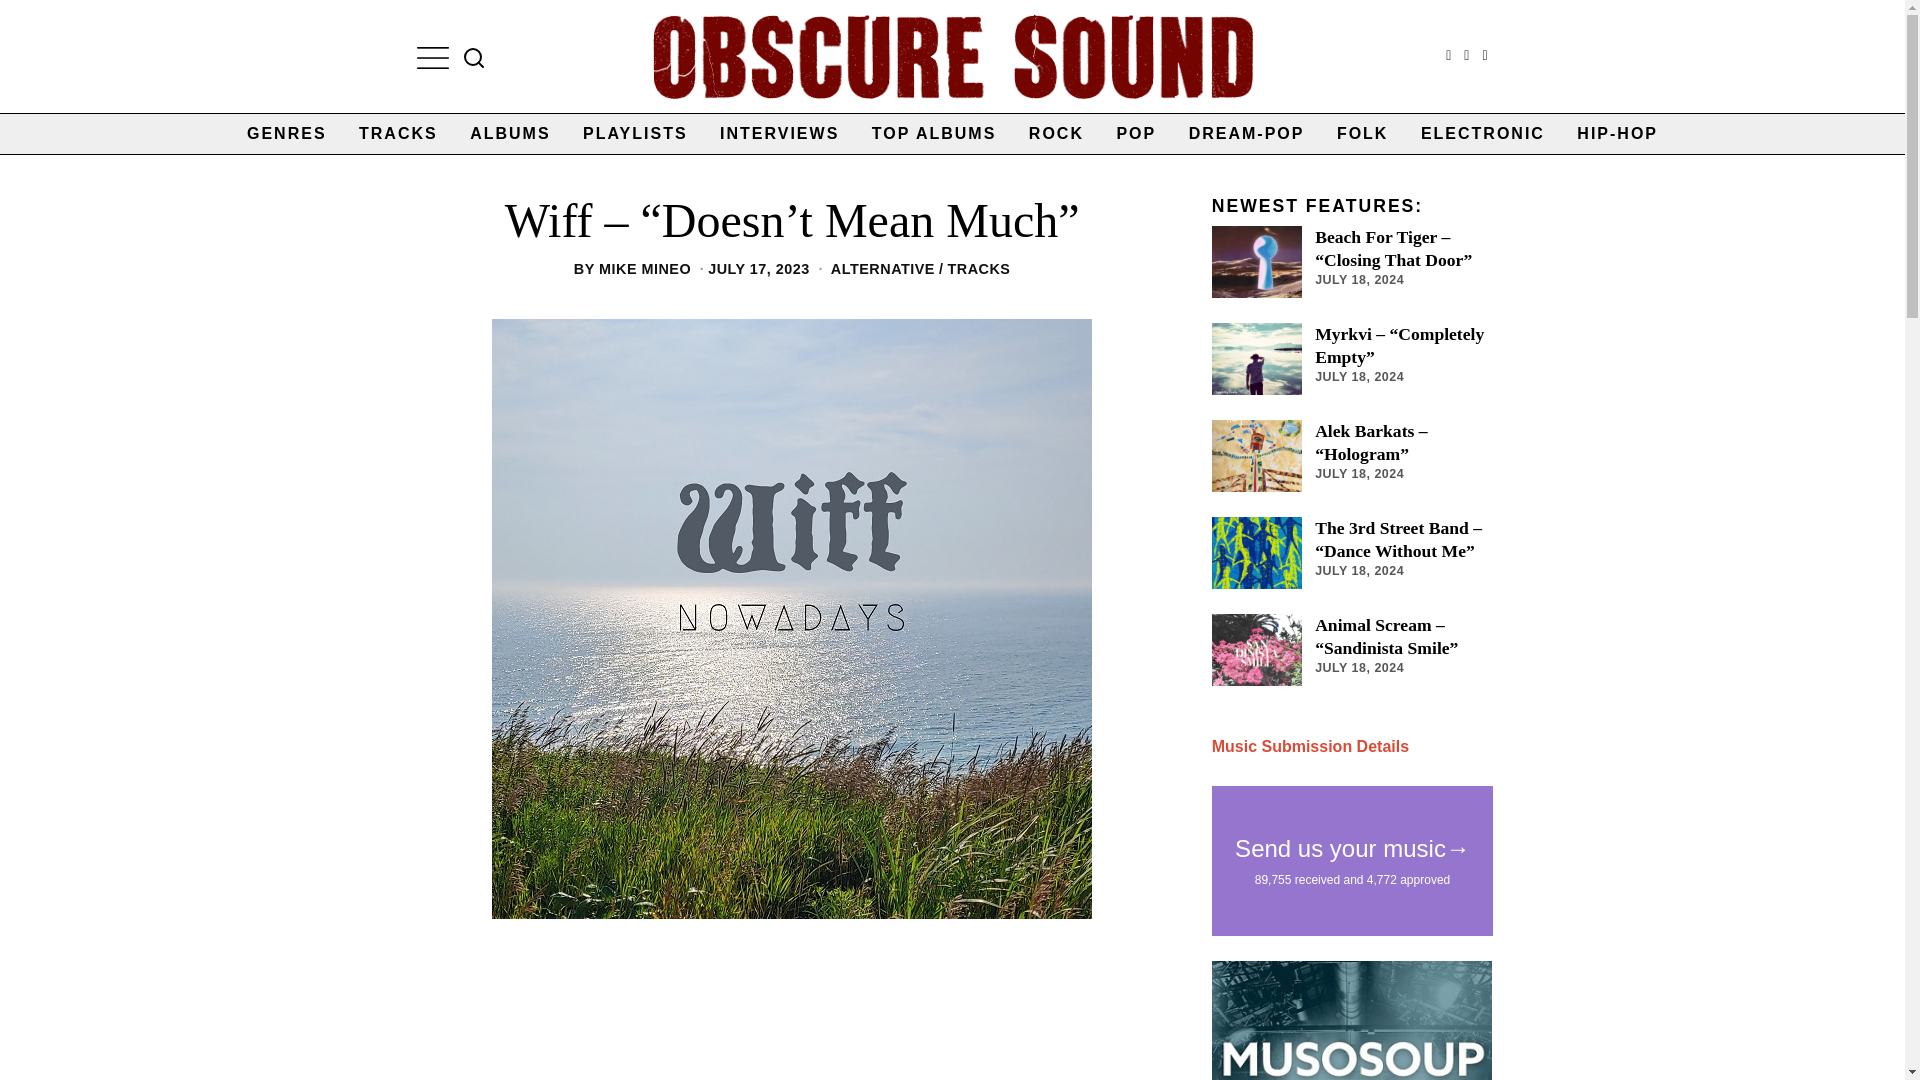 Image resolution: width=1920 pixels, height=1080 pixels. What do you see at coordinates (398, 134) in the screenshot?
I see `TRACKS` at bounding box center [398, 134].